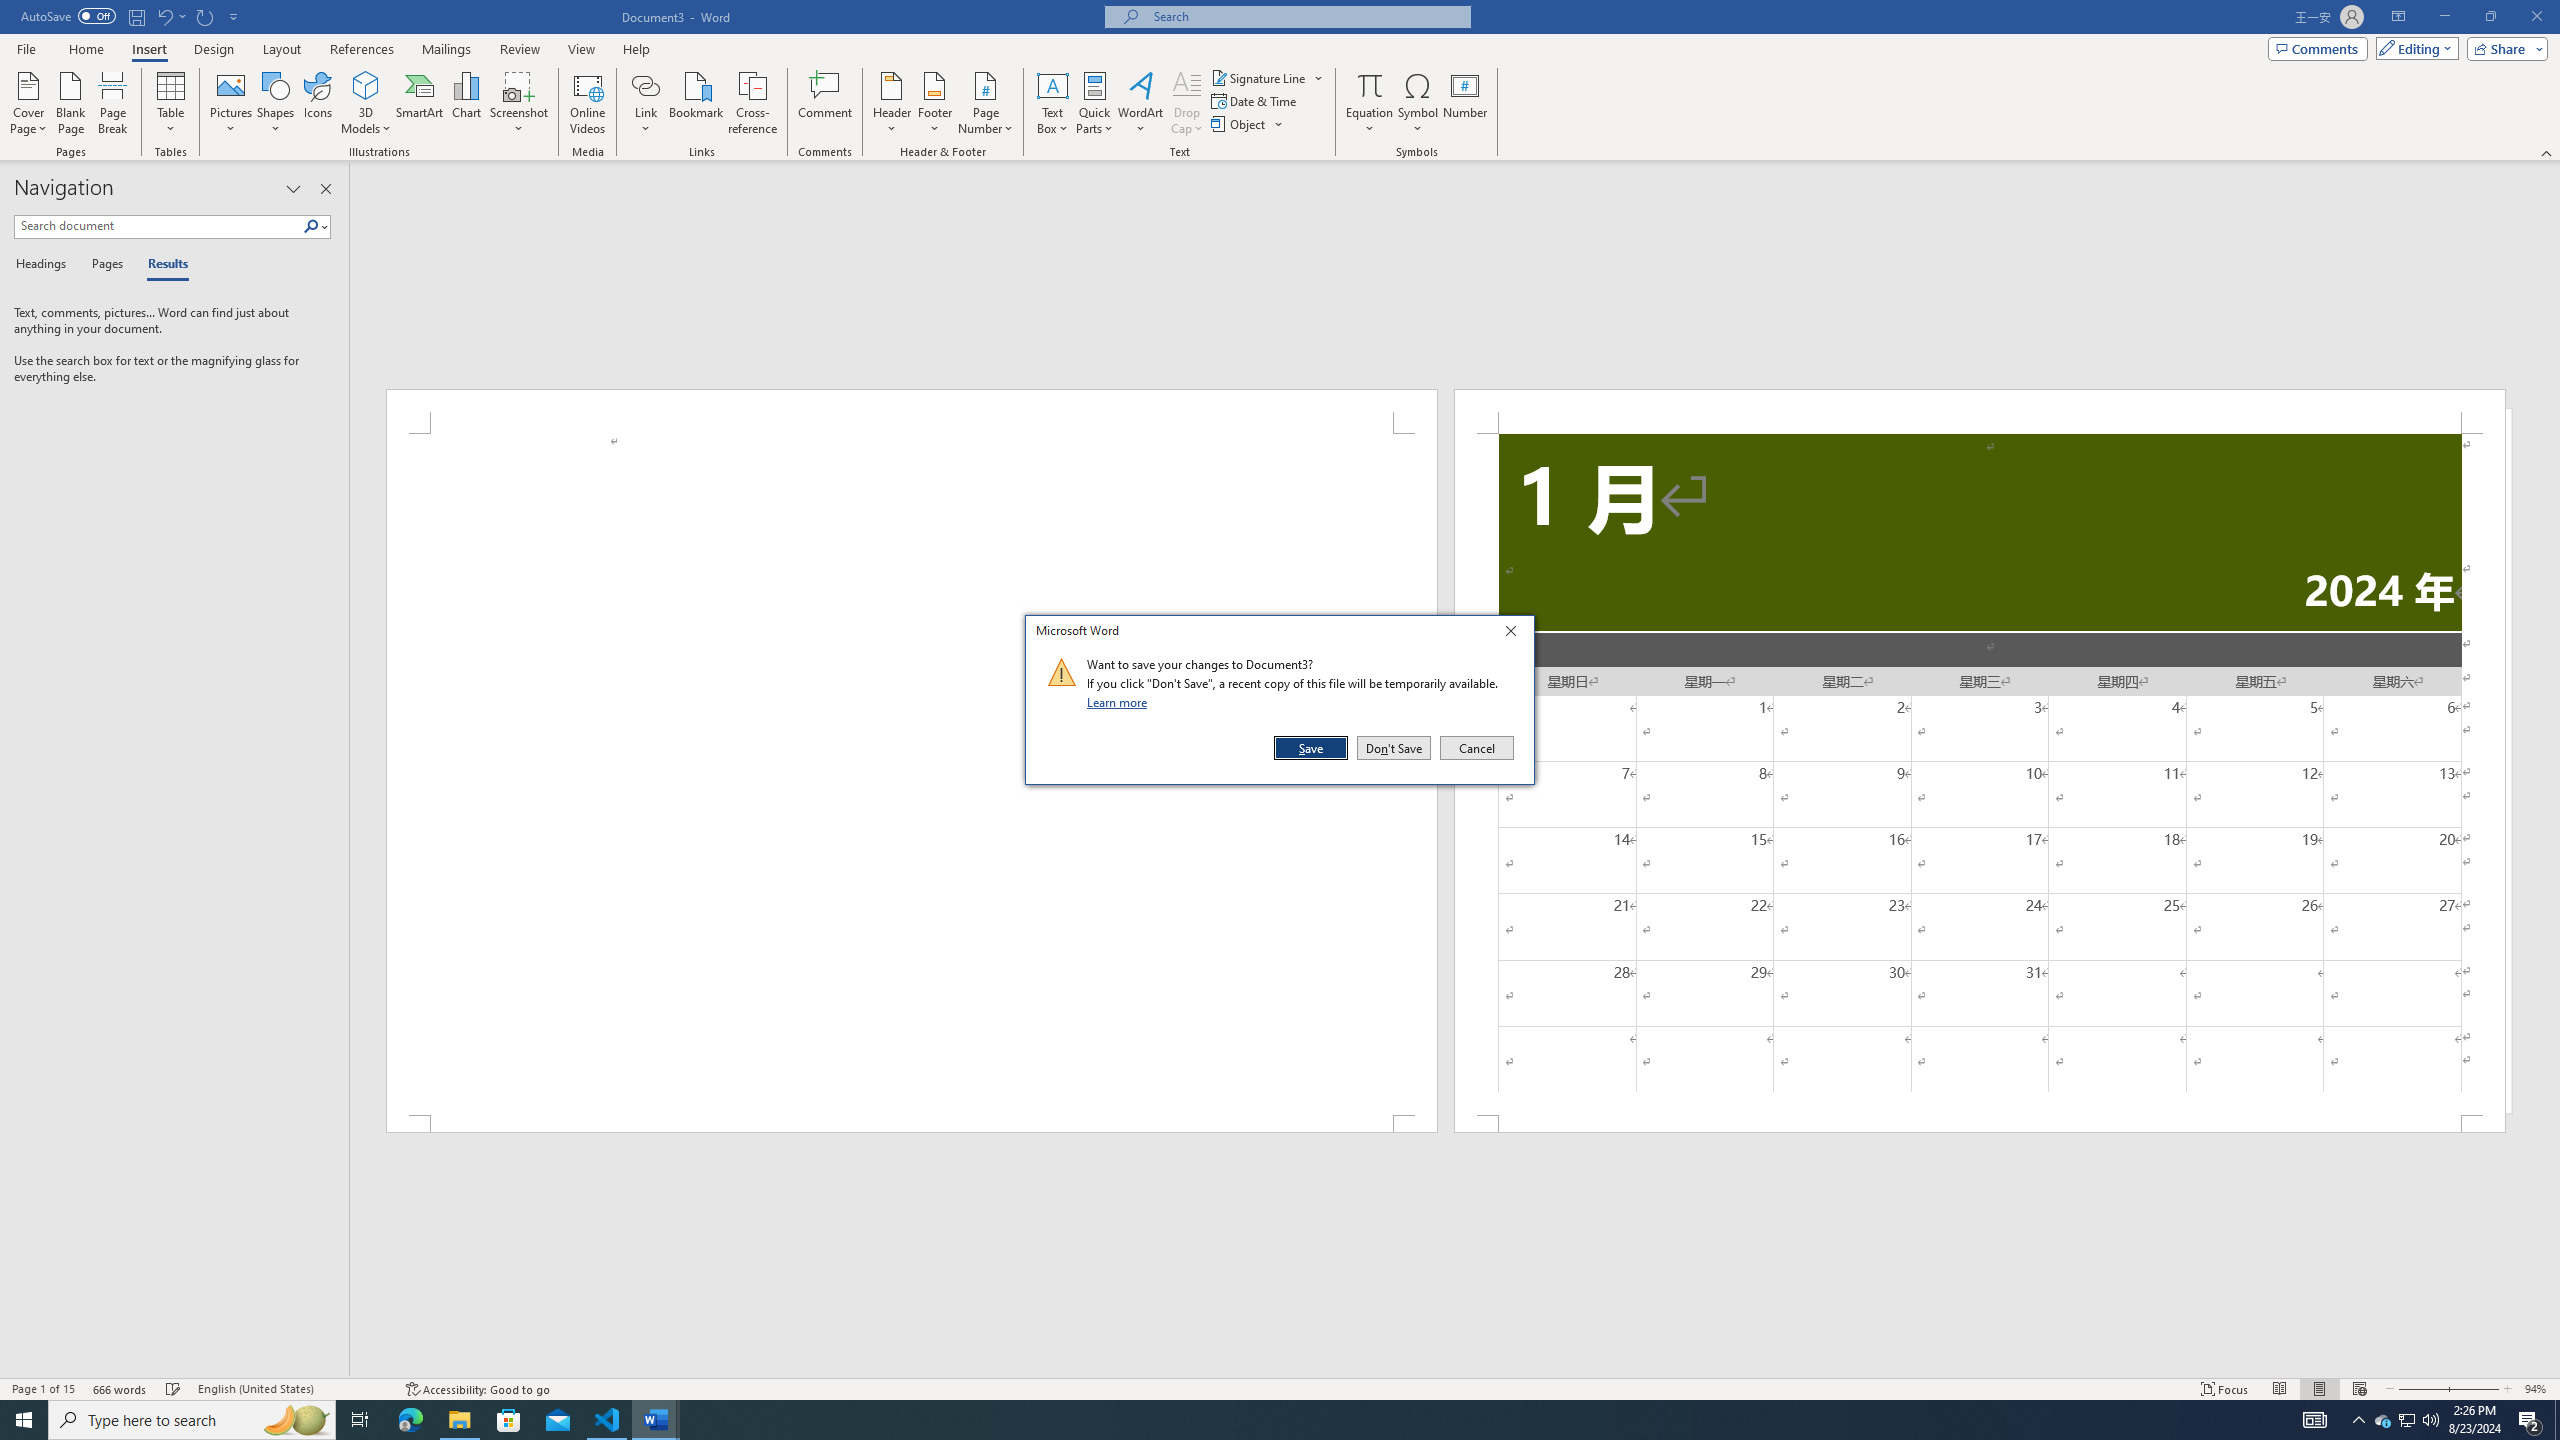 This screenshot has height=1440, width=2560. What do you see at coordinates (192, 1420) in the screenshot?
I see `Type here to search` at bounding box center [192, 1420].